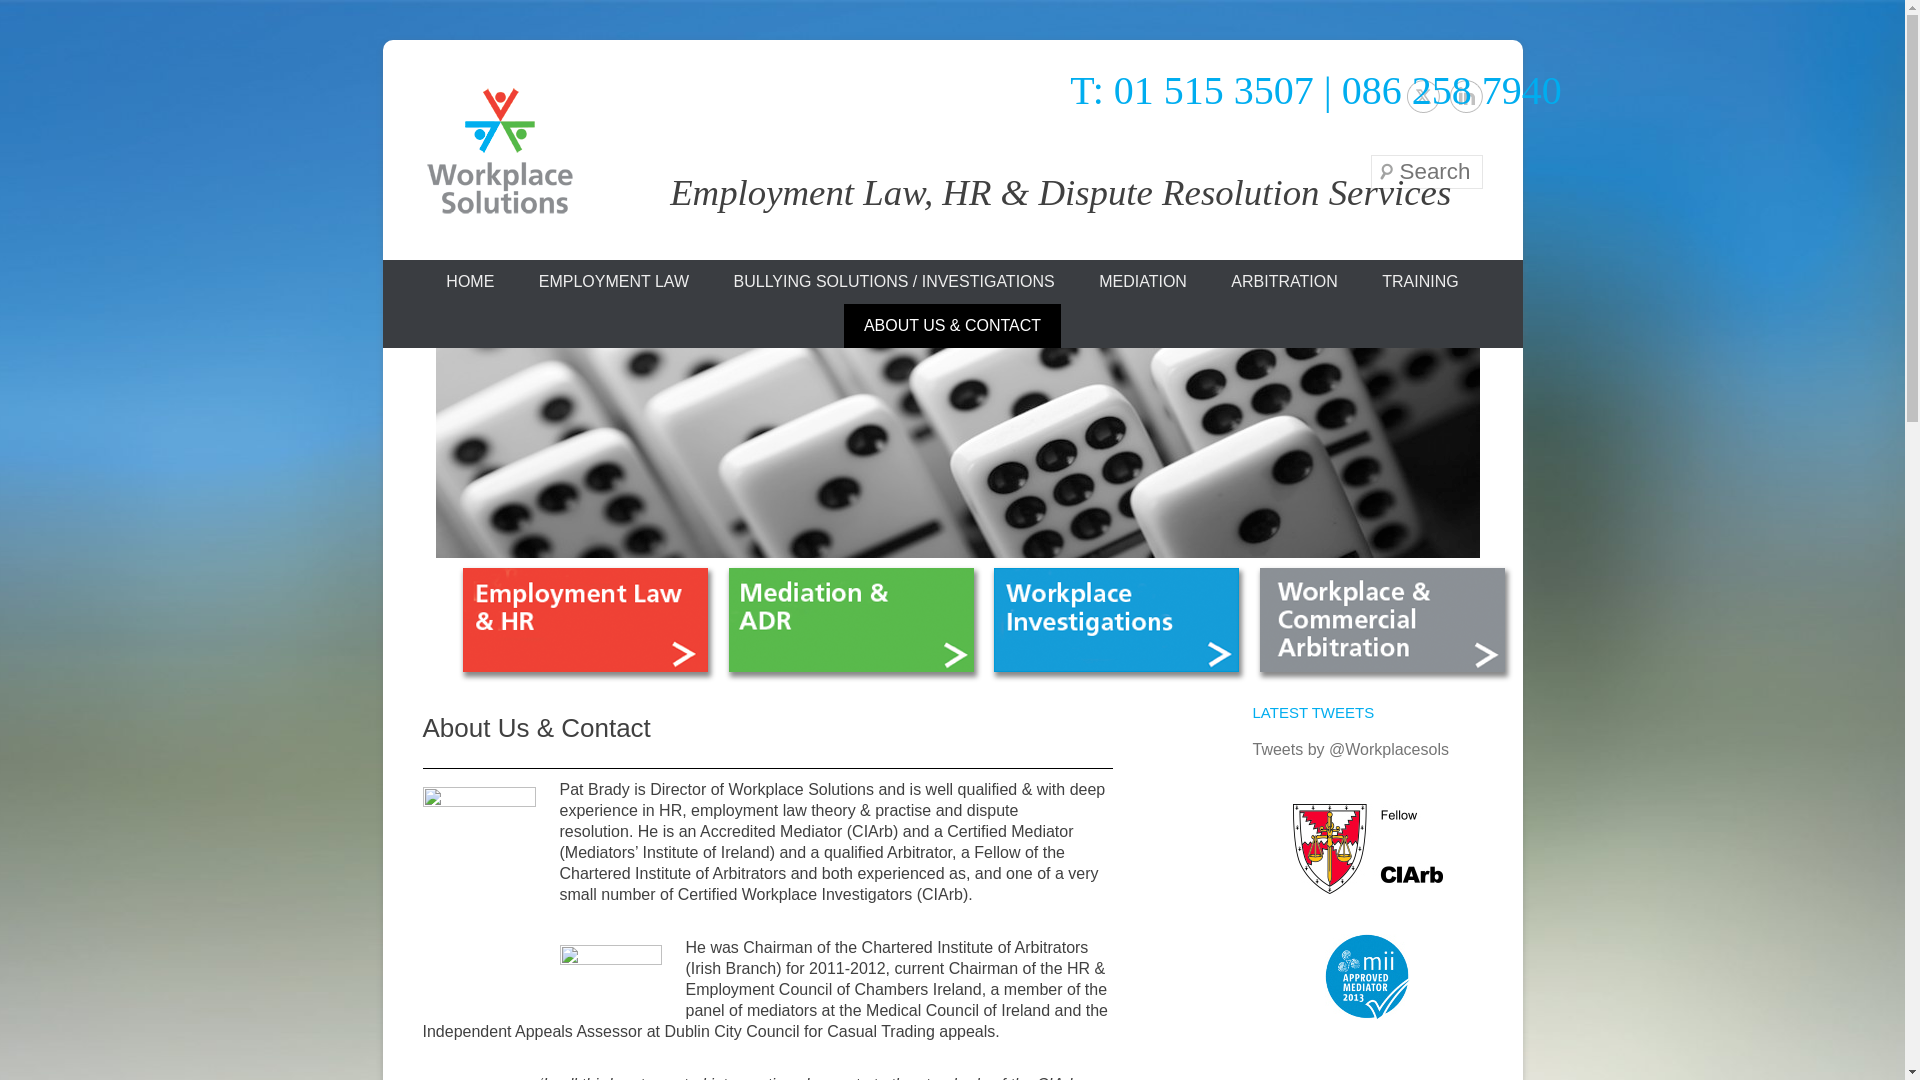 This screenshot has height=1080, width=1920. I want to click on MEDIATION, so click(1143, 282).